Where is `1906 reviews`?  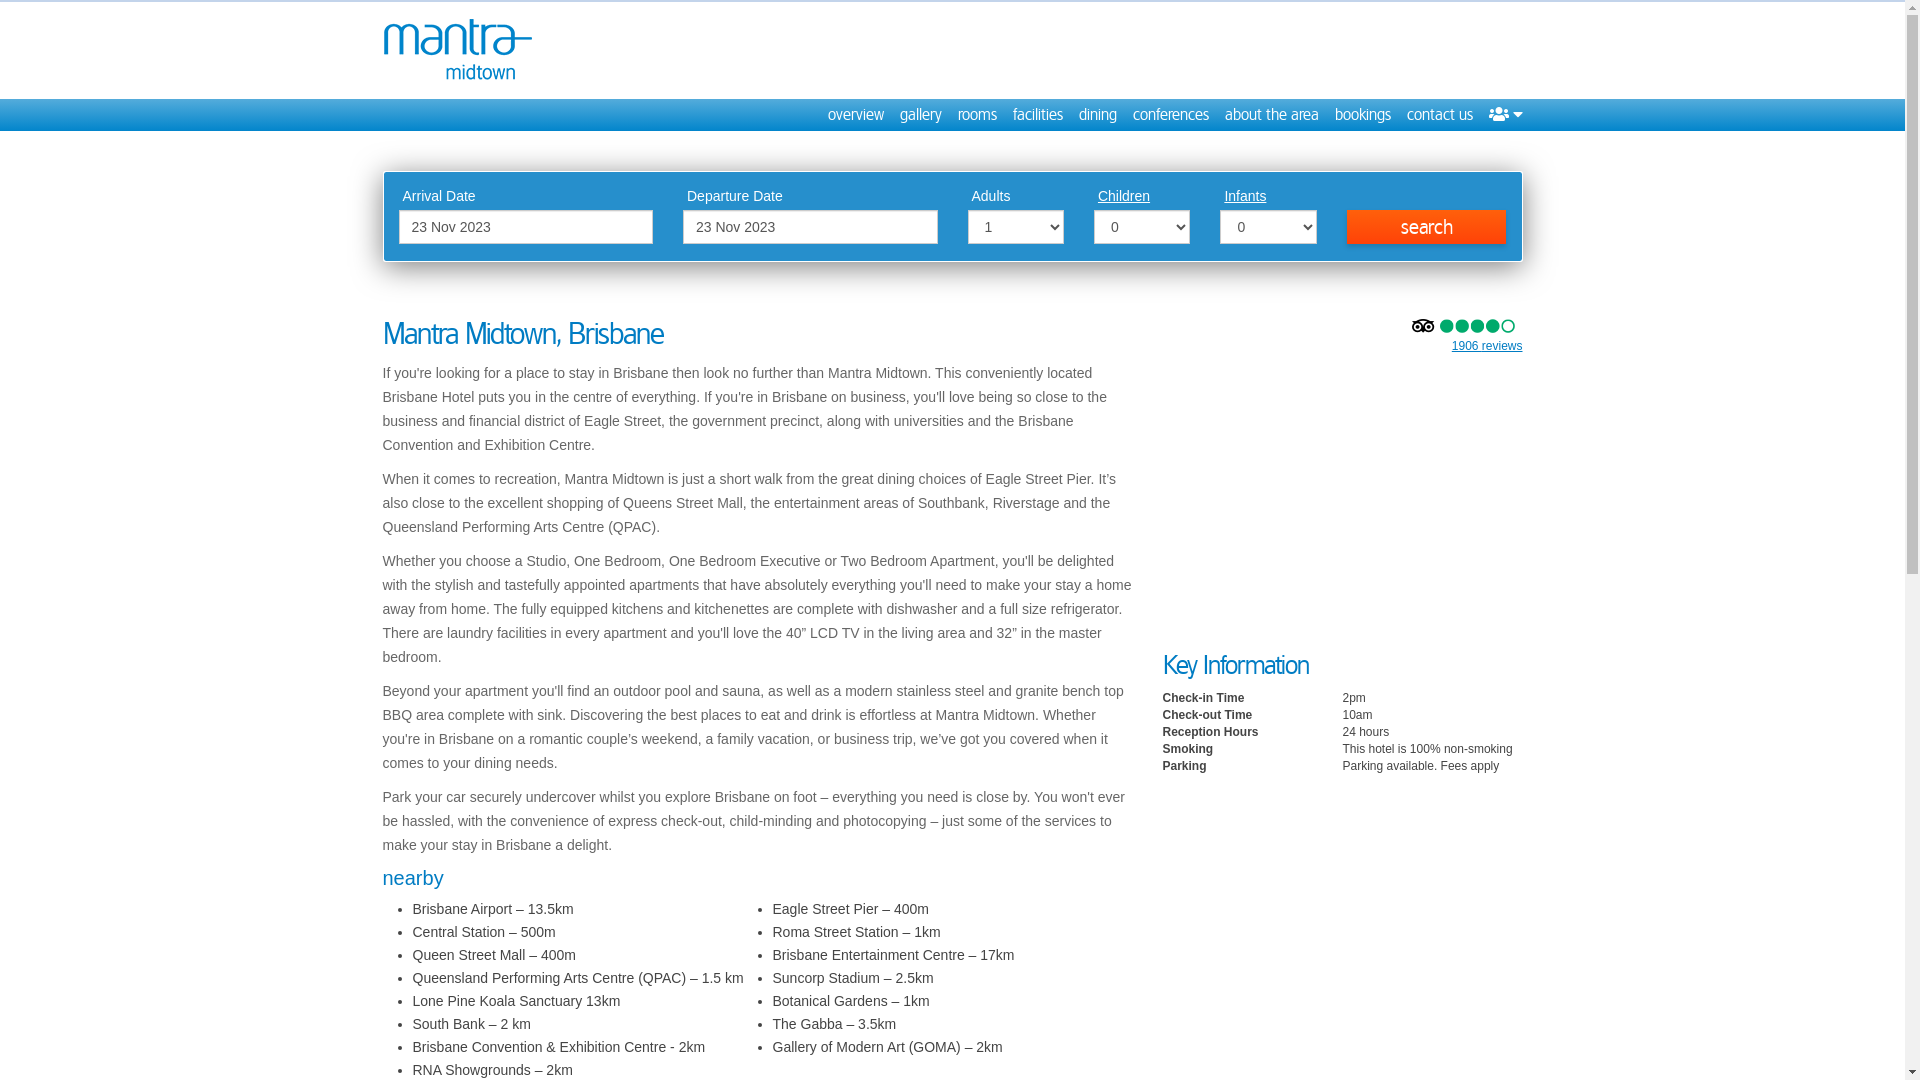 1906 reviews is located at coordinates (1488, 346).